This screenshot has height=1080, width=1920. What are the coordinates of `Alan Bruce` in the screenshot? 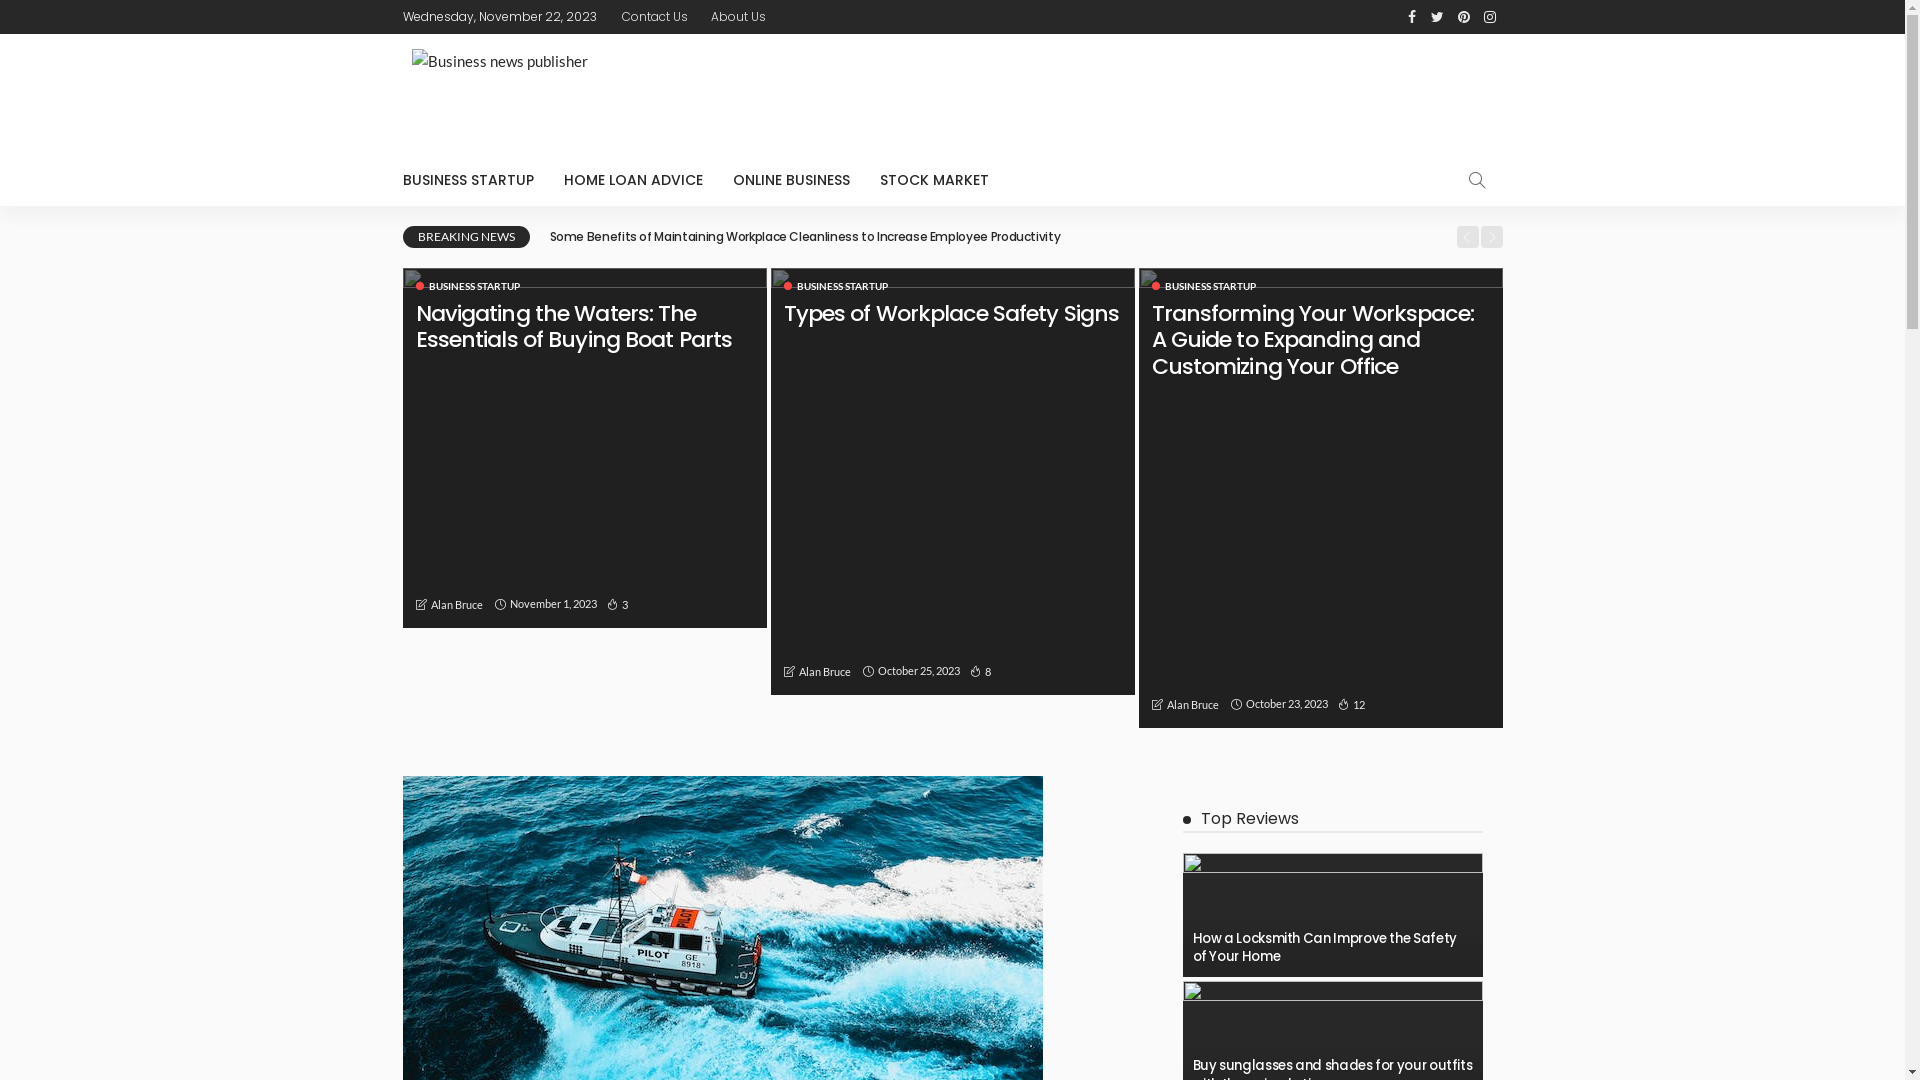 It's located at (824, 672).